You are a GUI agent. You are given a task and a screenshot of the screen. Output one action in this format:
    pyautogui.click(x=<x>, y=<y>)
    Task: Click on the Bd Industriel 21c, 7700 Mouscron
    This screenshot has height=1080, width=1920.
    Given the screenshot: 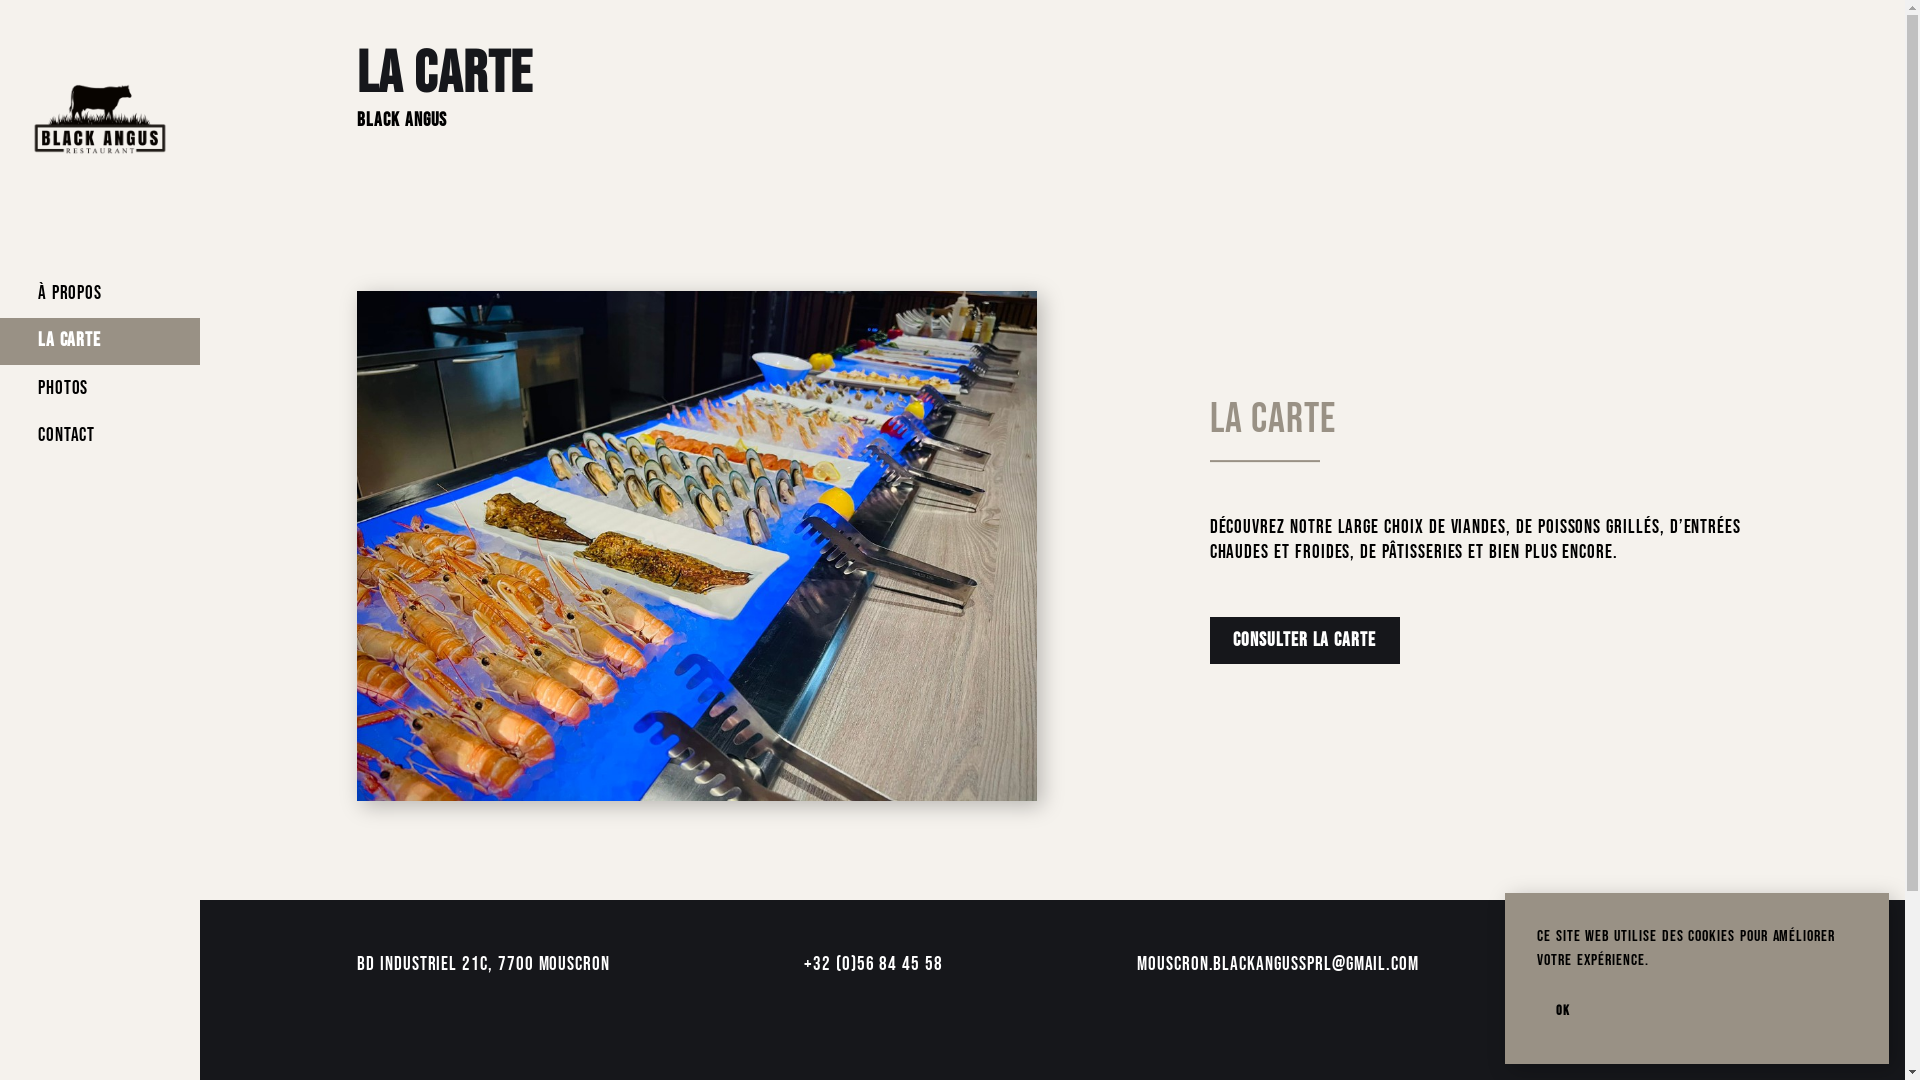 What is the action you would take?
    pyautogui.click(x=484, y=965)
    